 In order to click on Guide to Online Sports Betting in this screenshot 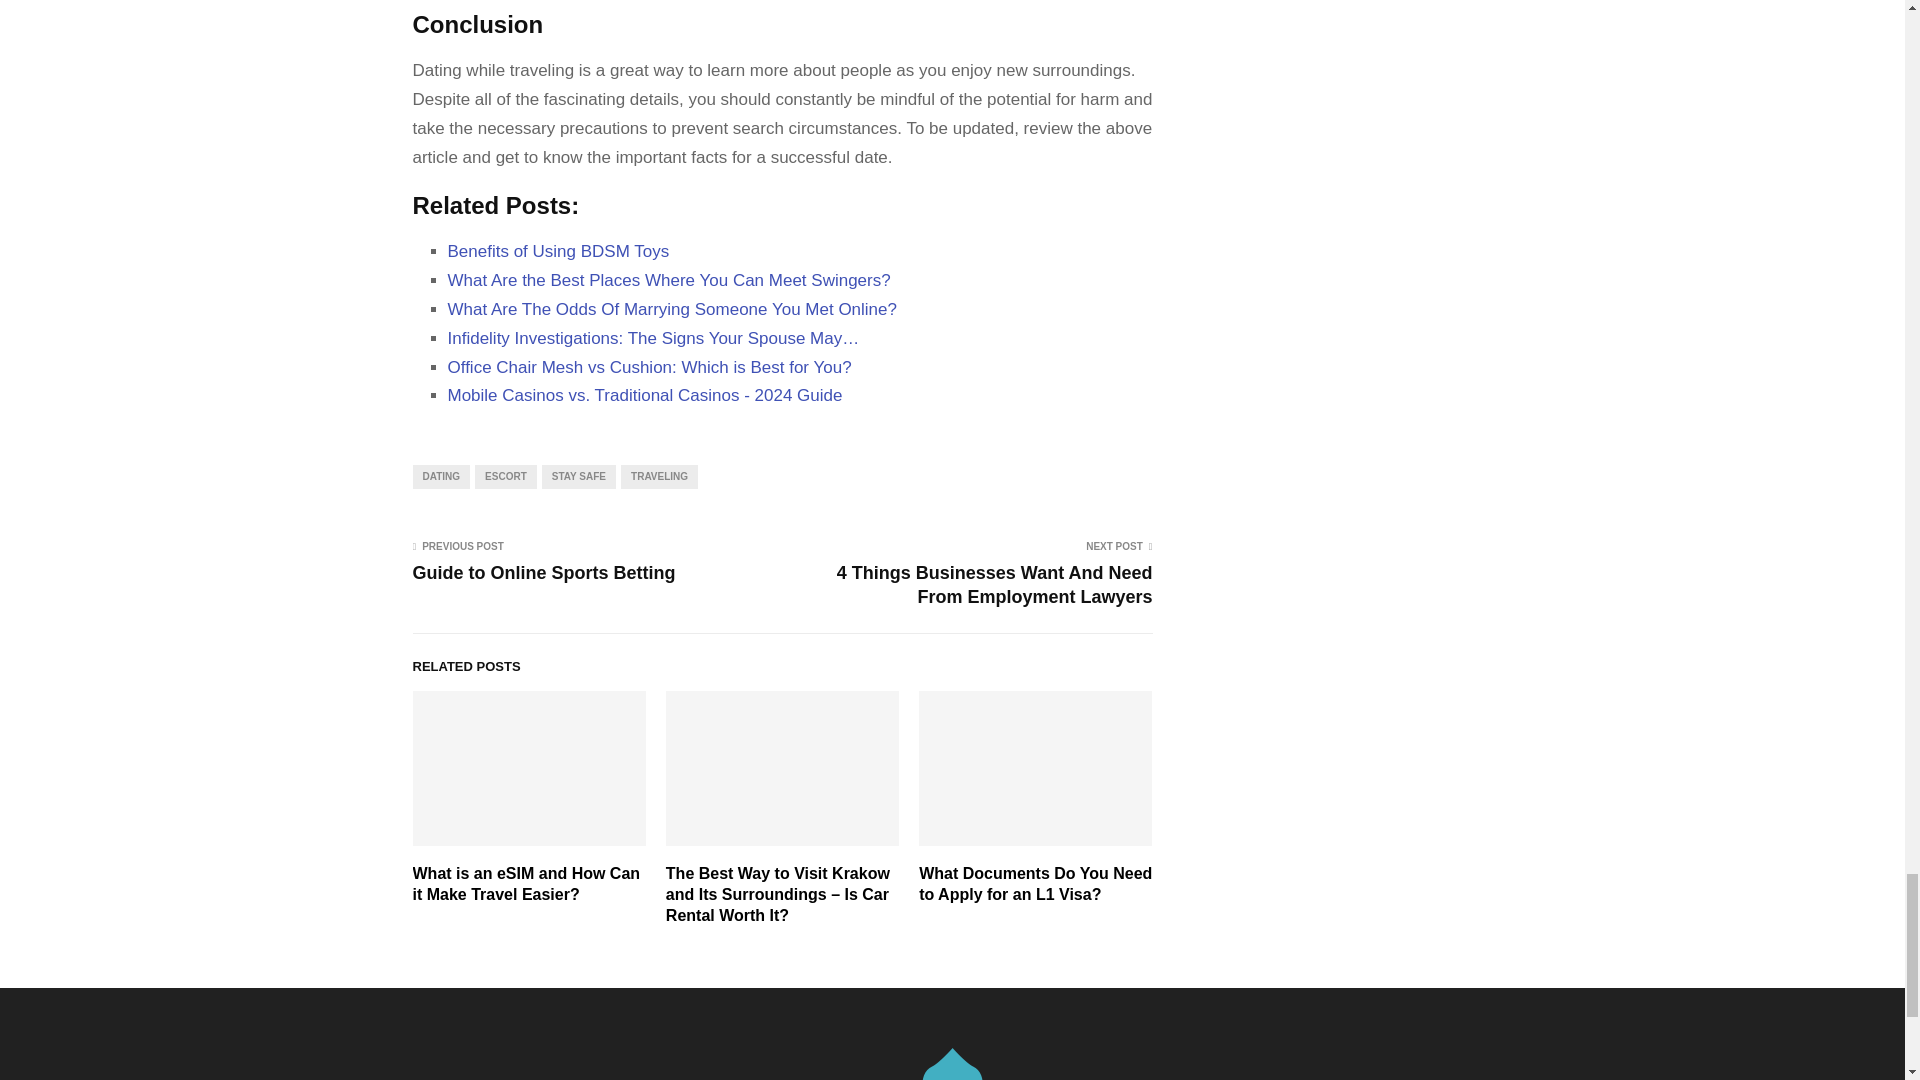, I will do `click(544, 572)`.